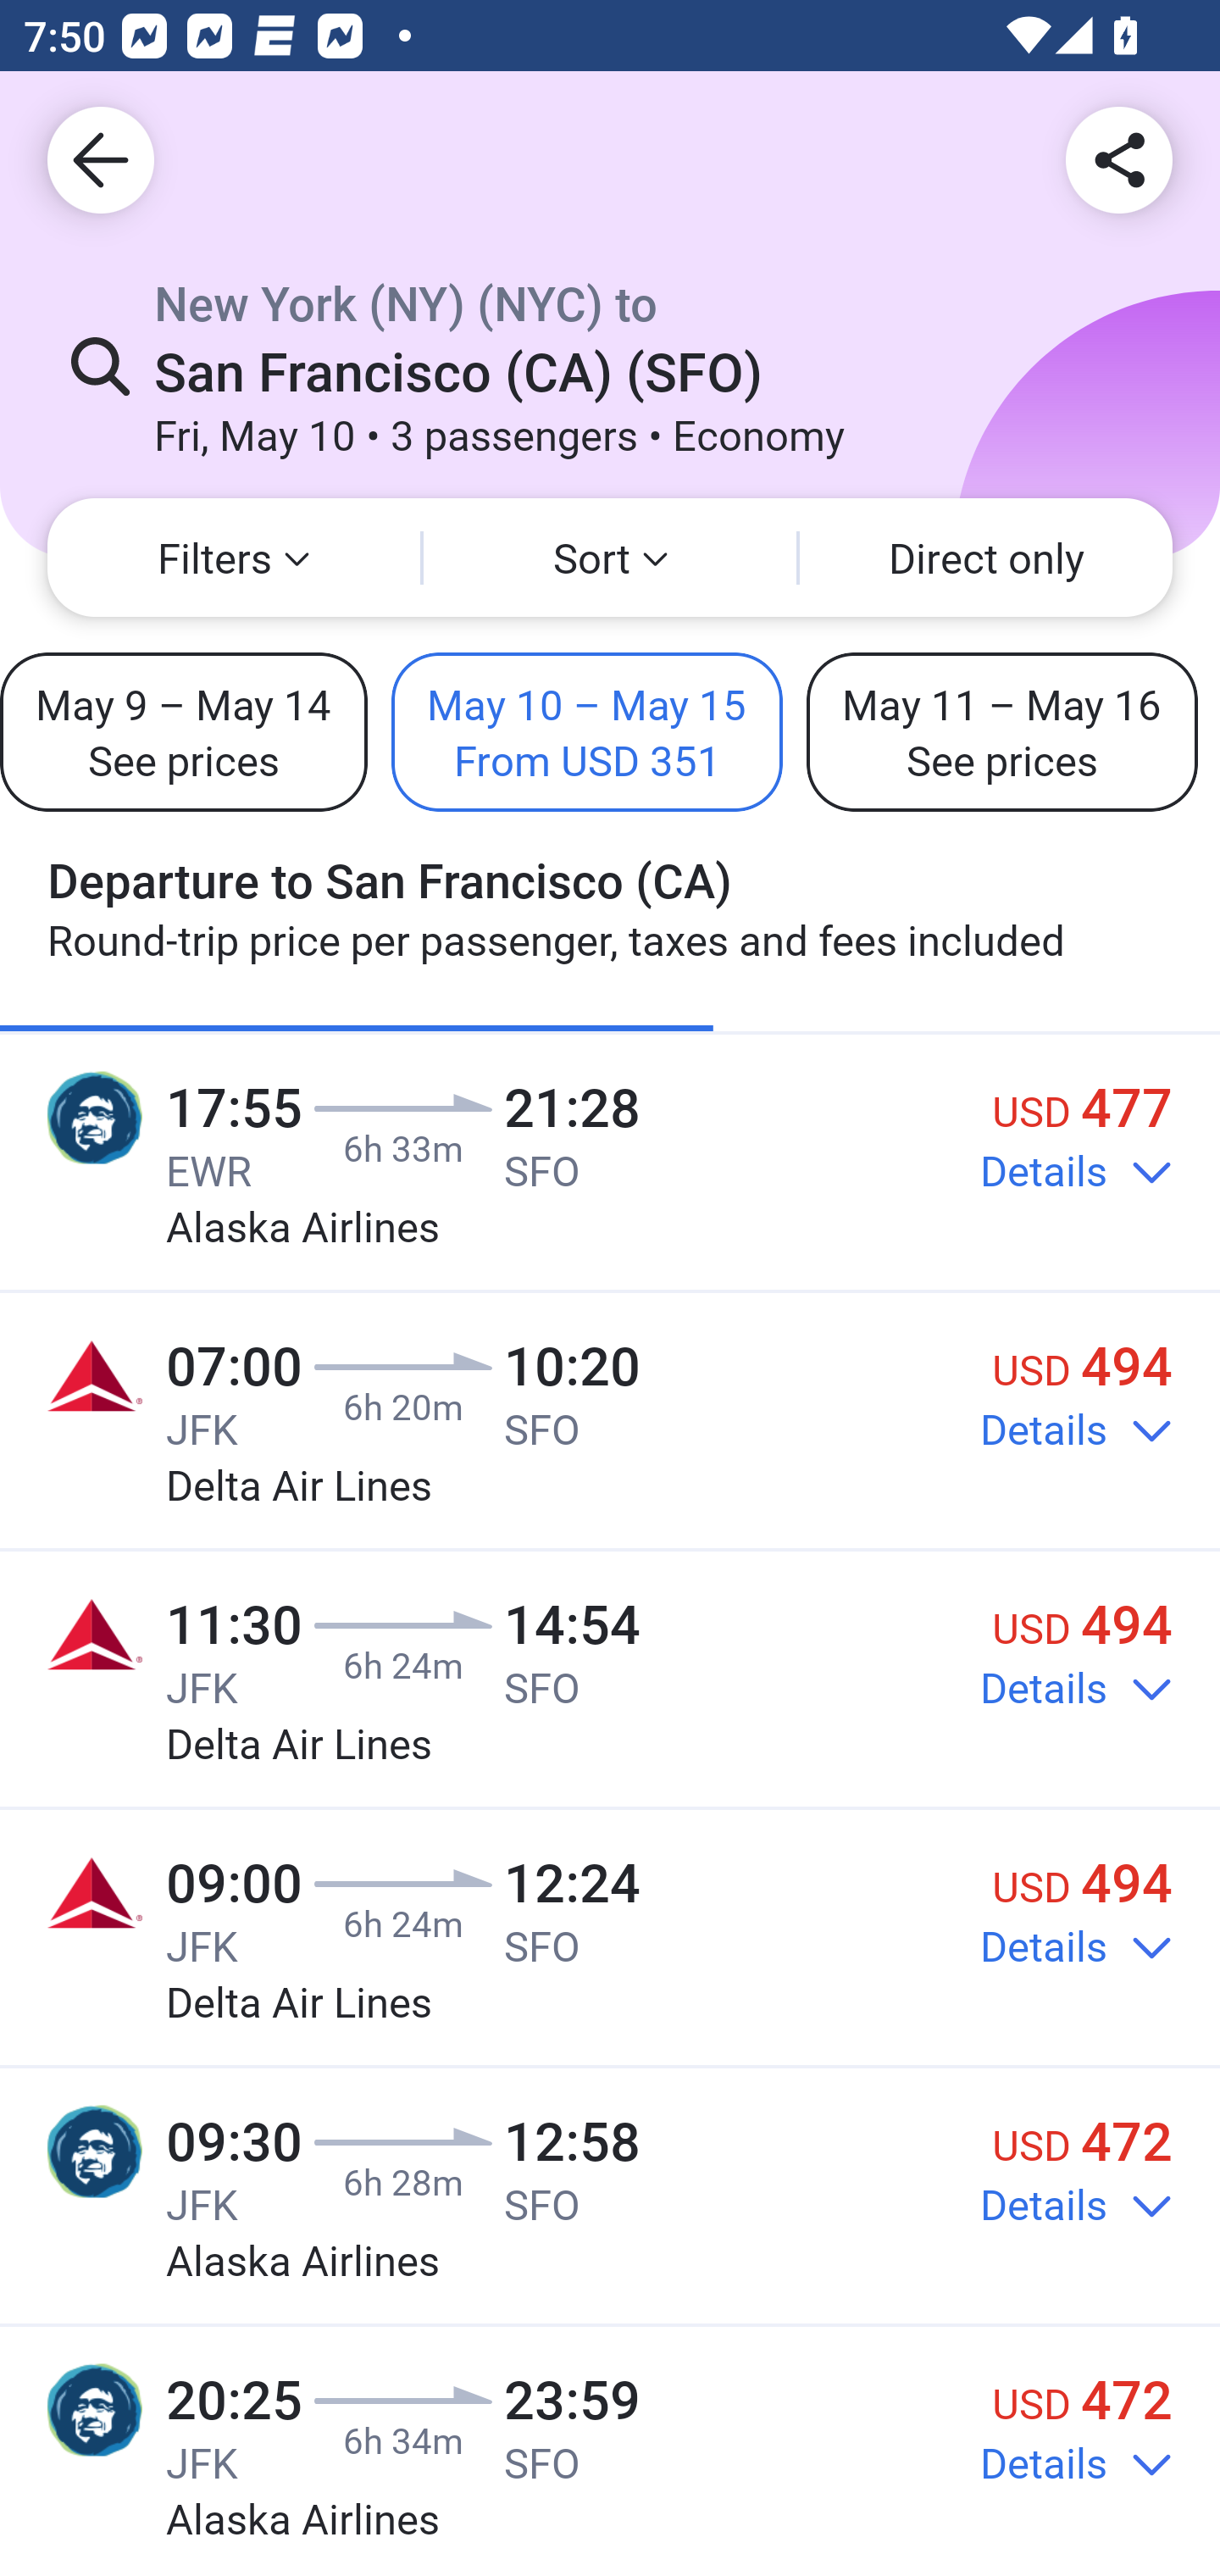  I want to click on May 10 – May 15 From USD 351, so click(587, 731).